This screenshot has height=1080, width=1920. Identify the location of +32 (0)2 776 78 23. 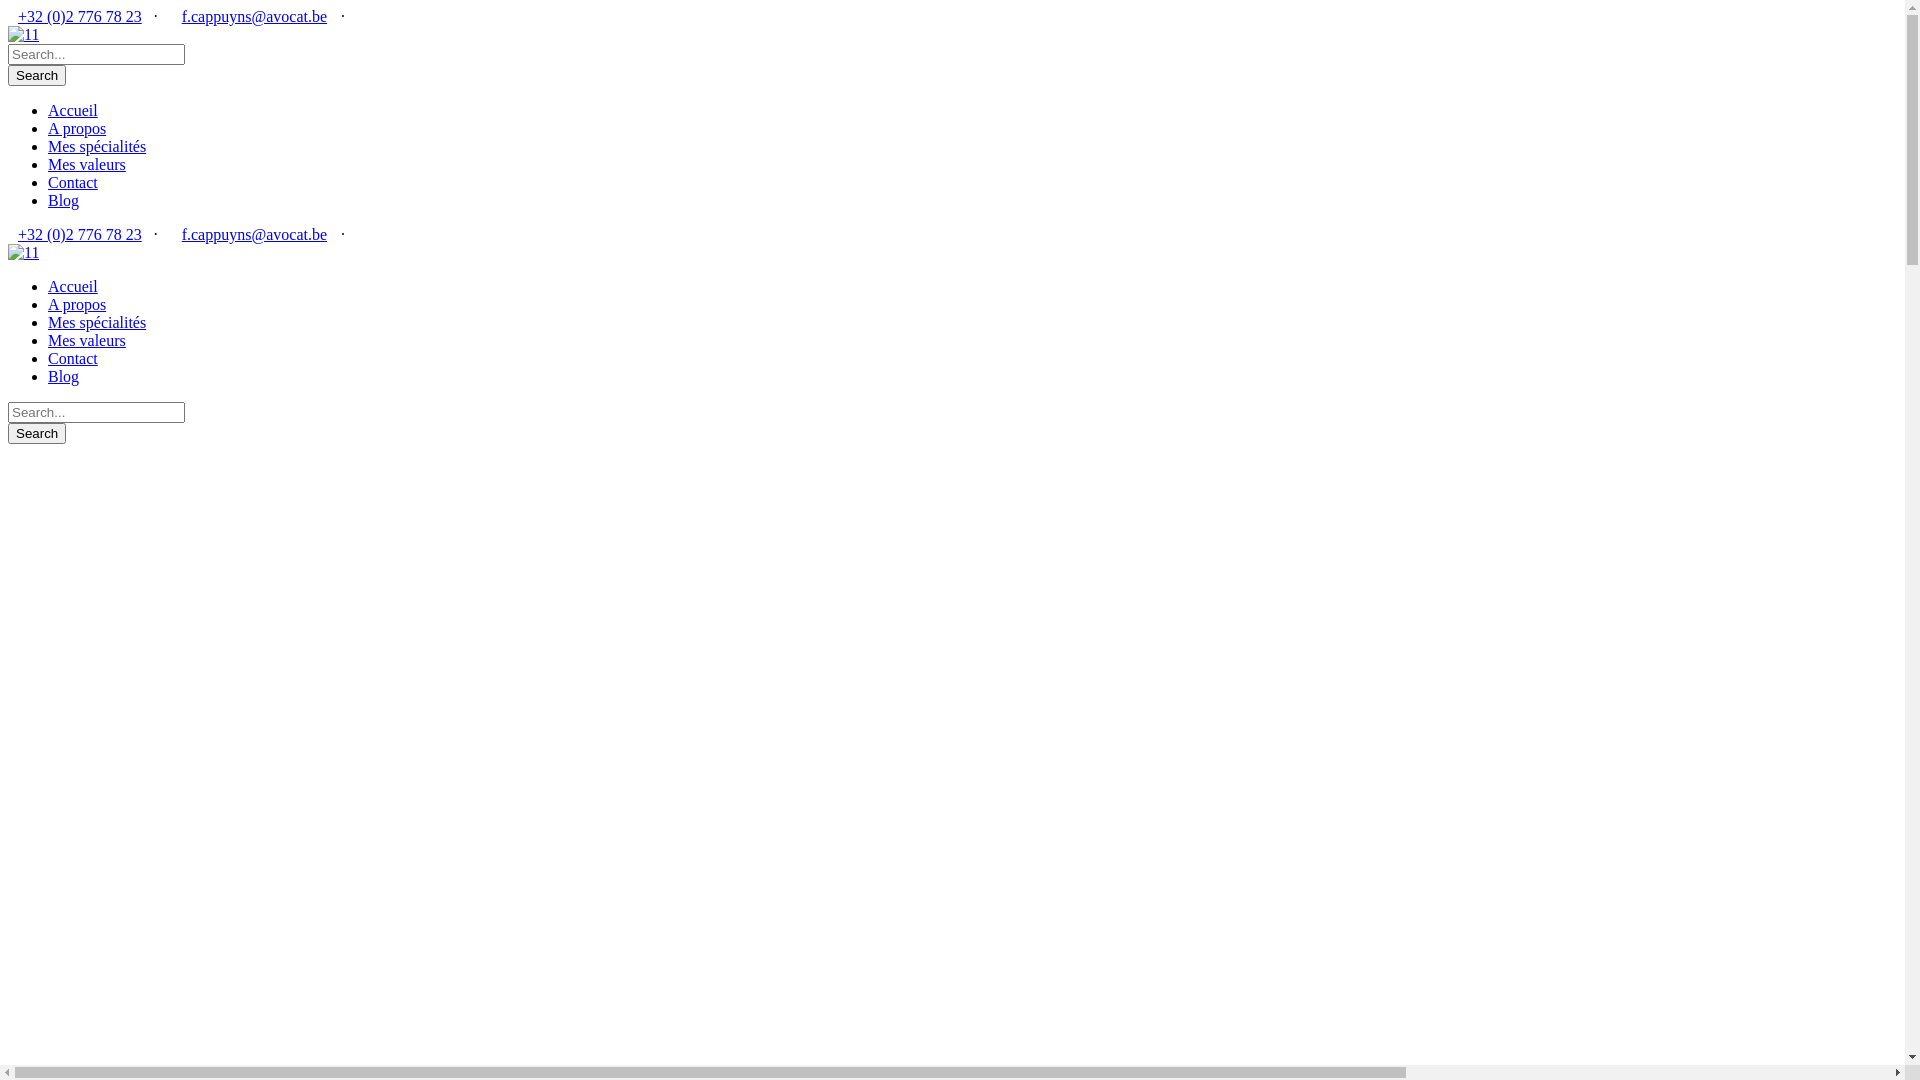
(80, 234).